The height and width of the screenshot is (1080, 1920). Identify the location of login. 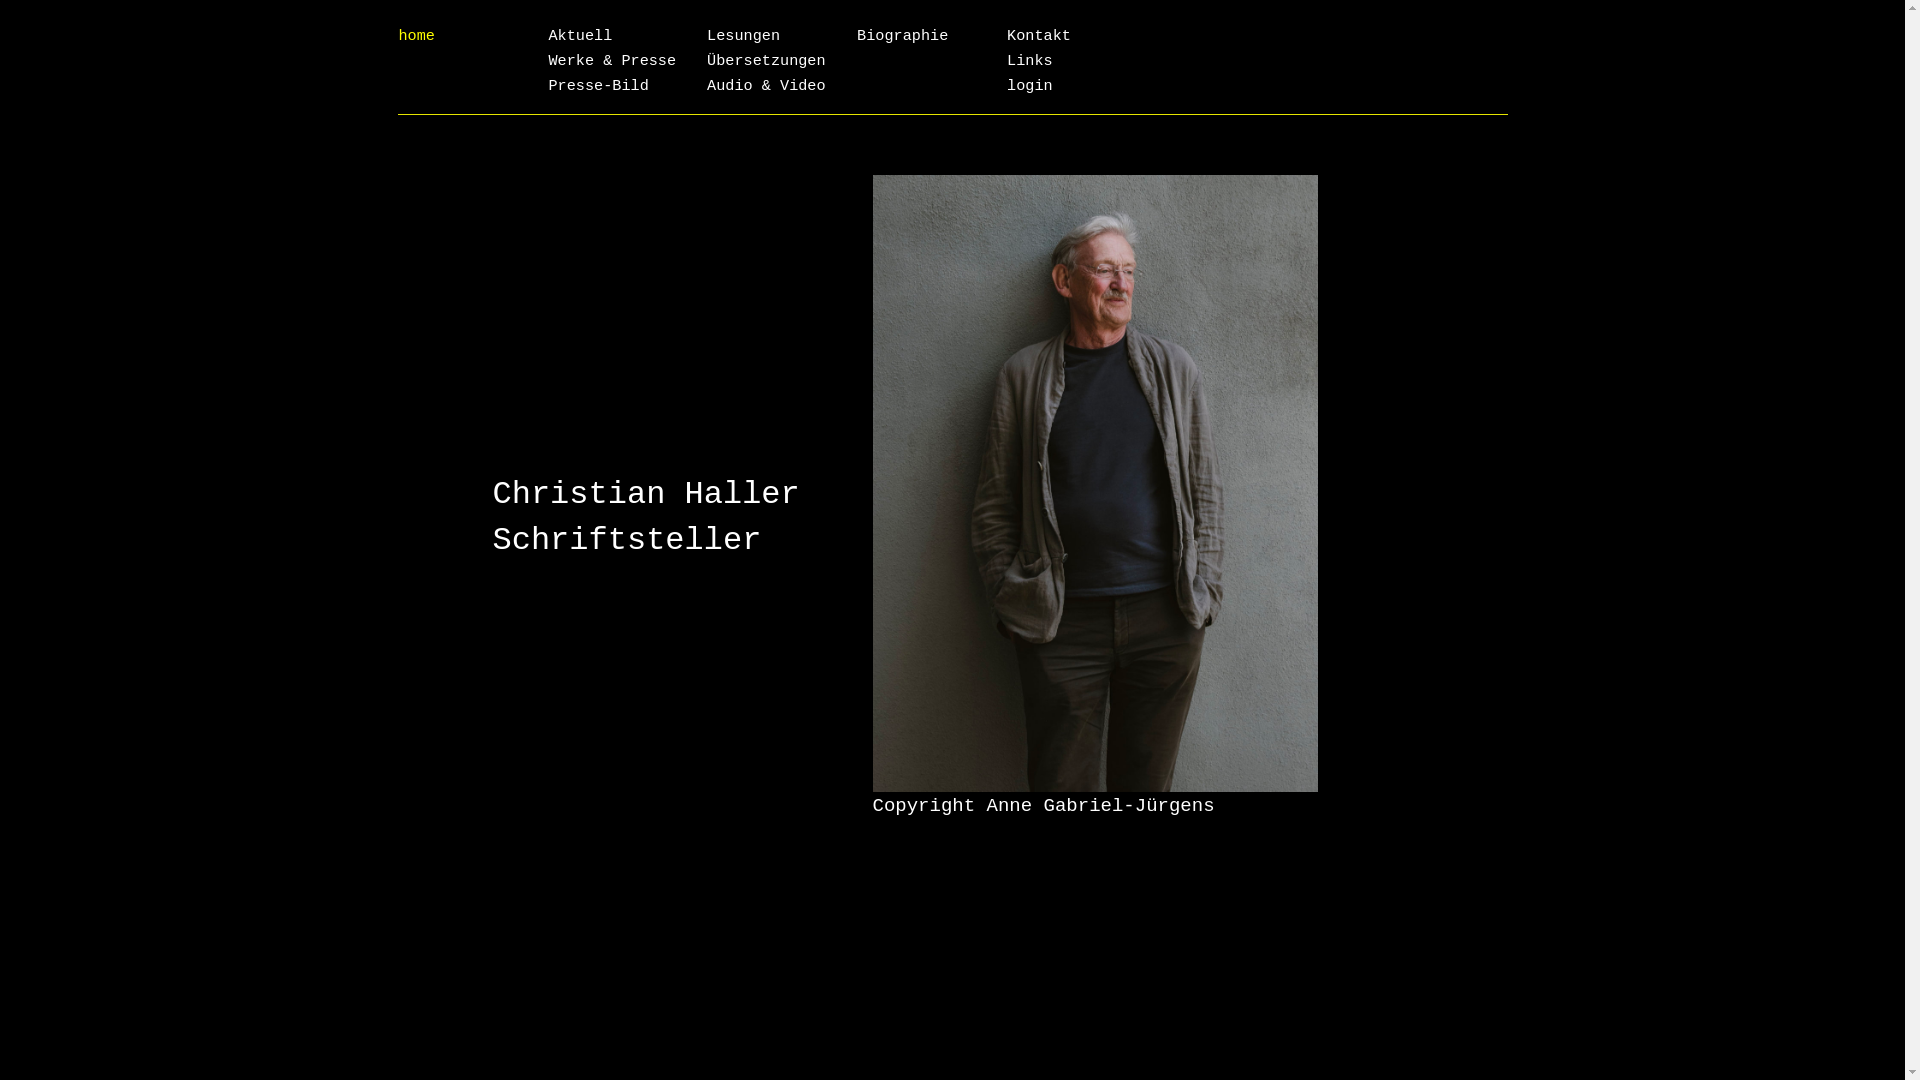
(1030, 86).